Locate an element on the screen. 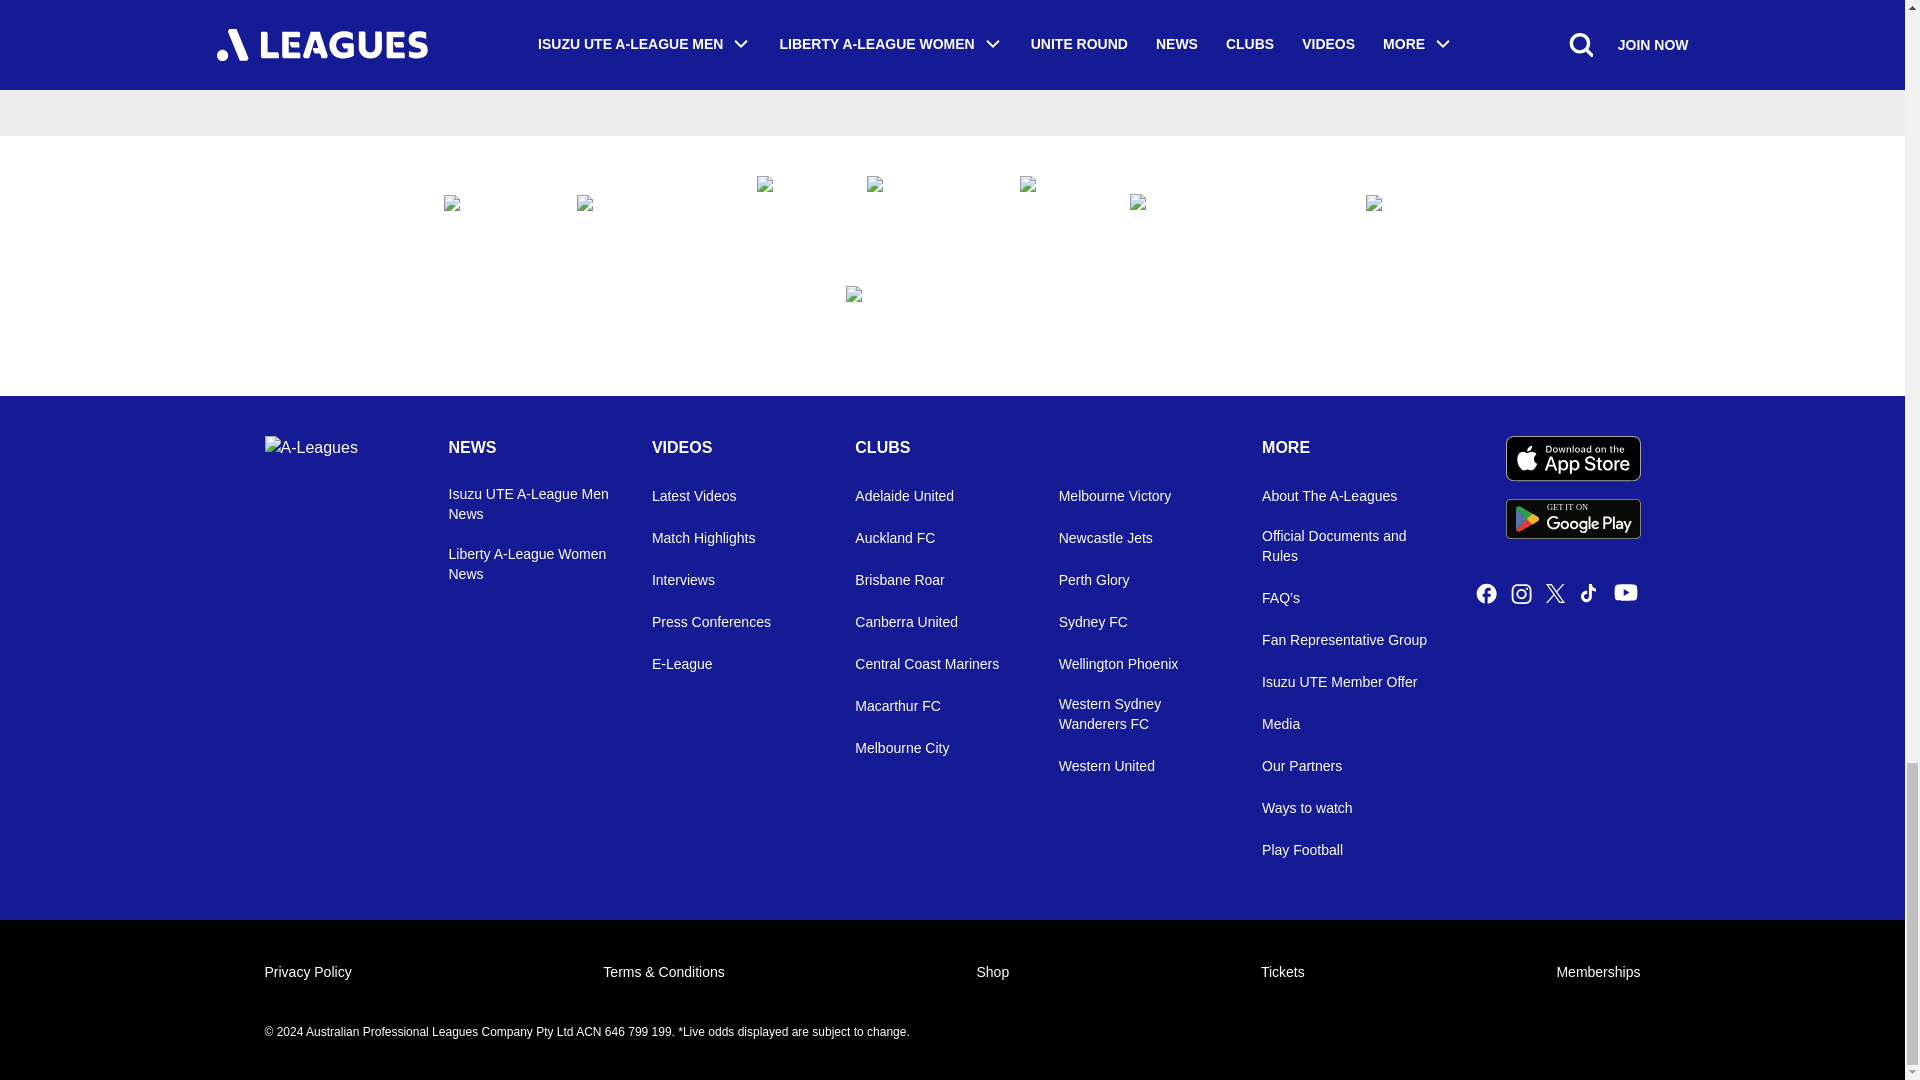  IHG is located at coordinates (1228, 210).